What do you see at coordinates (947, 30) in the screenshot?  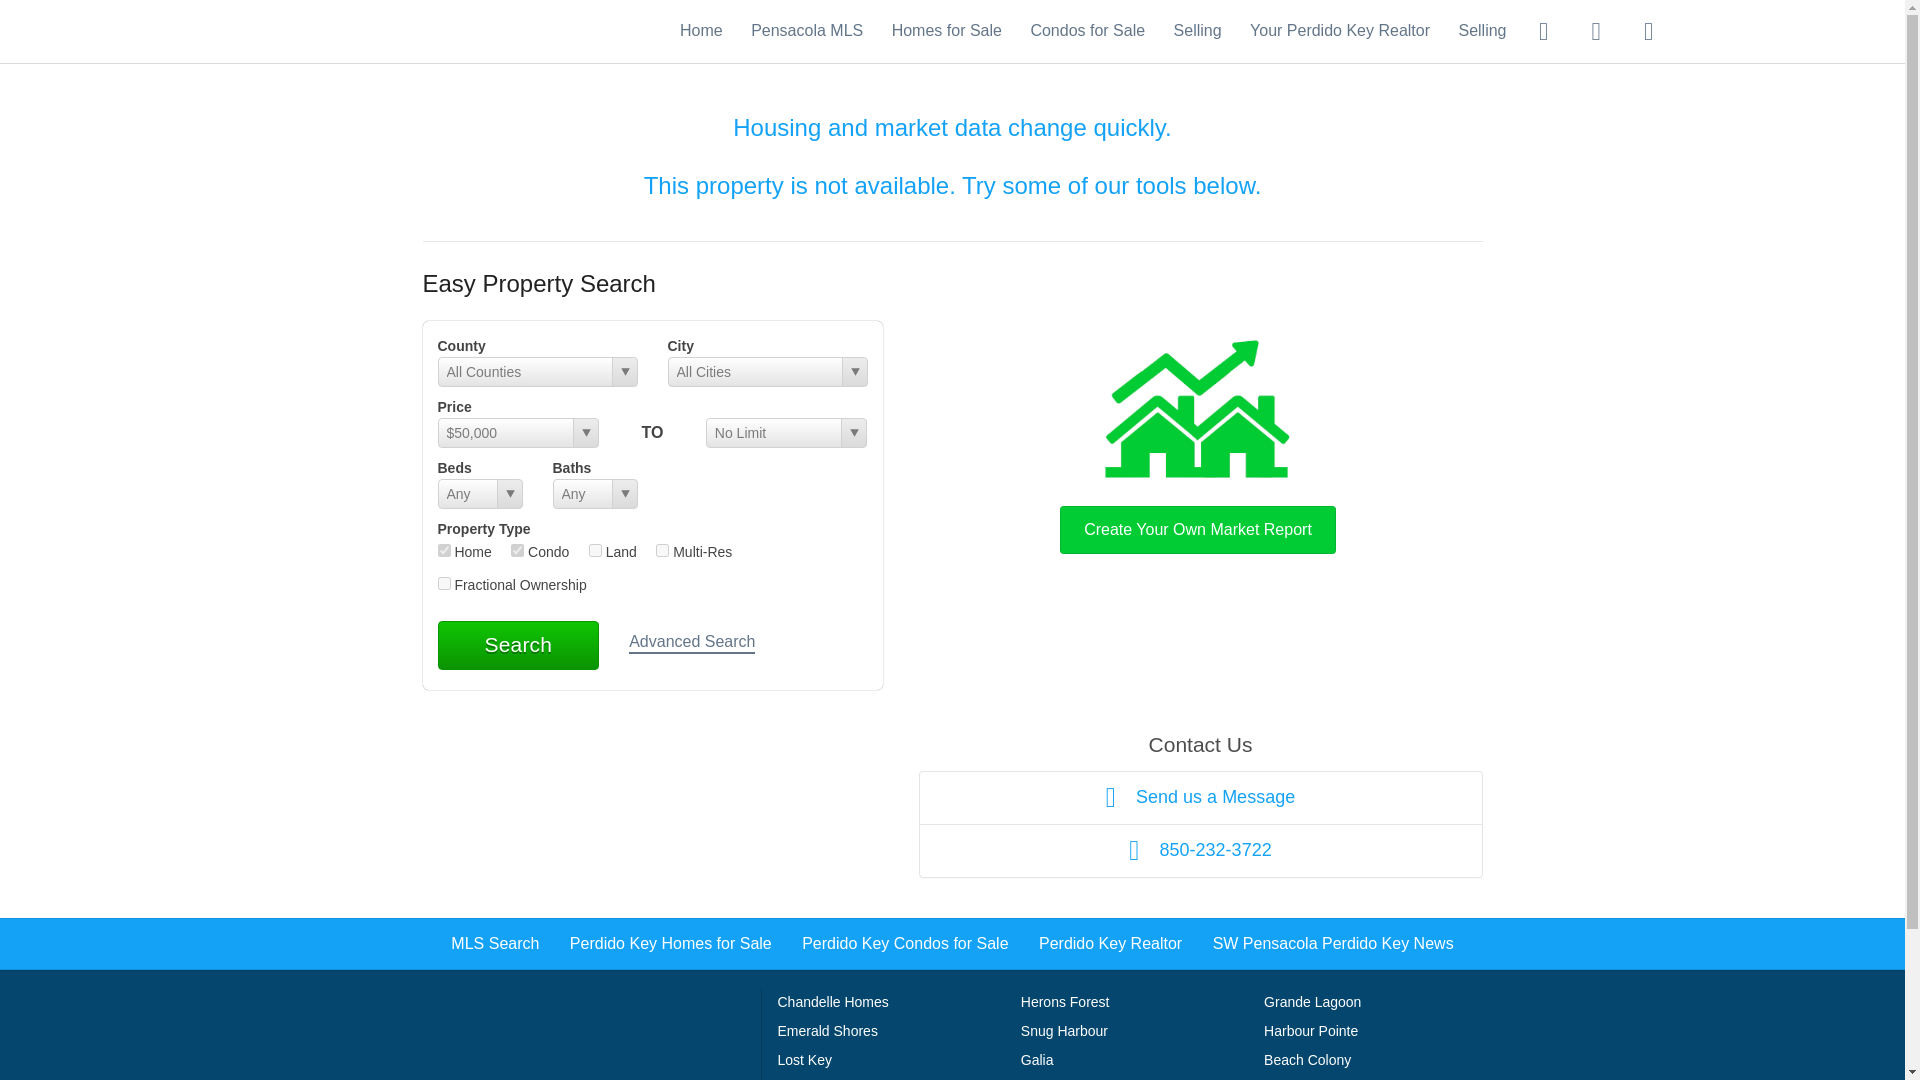 I see `Homes for Sale` at bounding box center [947, 30].